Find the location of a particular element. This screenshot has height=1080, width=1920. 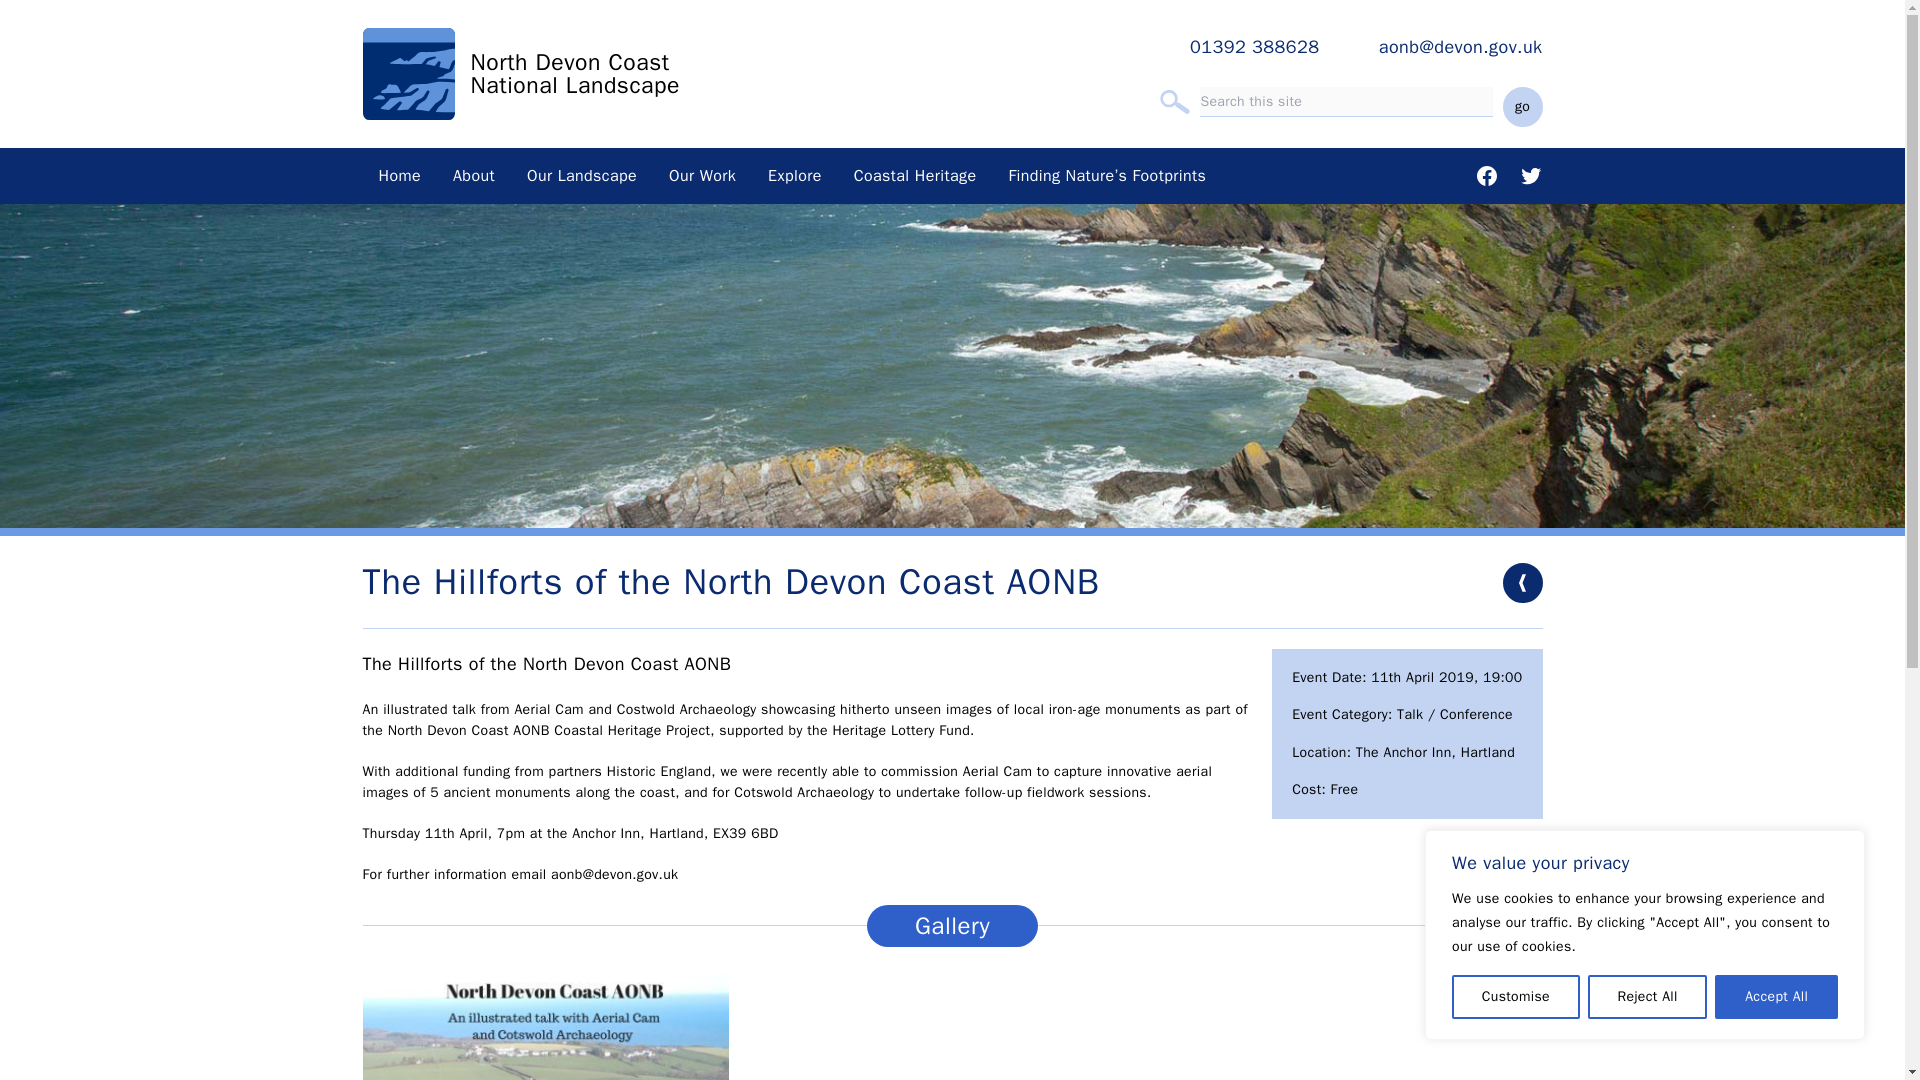

Accept All is located at coordinates (1776, 997).